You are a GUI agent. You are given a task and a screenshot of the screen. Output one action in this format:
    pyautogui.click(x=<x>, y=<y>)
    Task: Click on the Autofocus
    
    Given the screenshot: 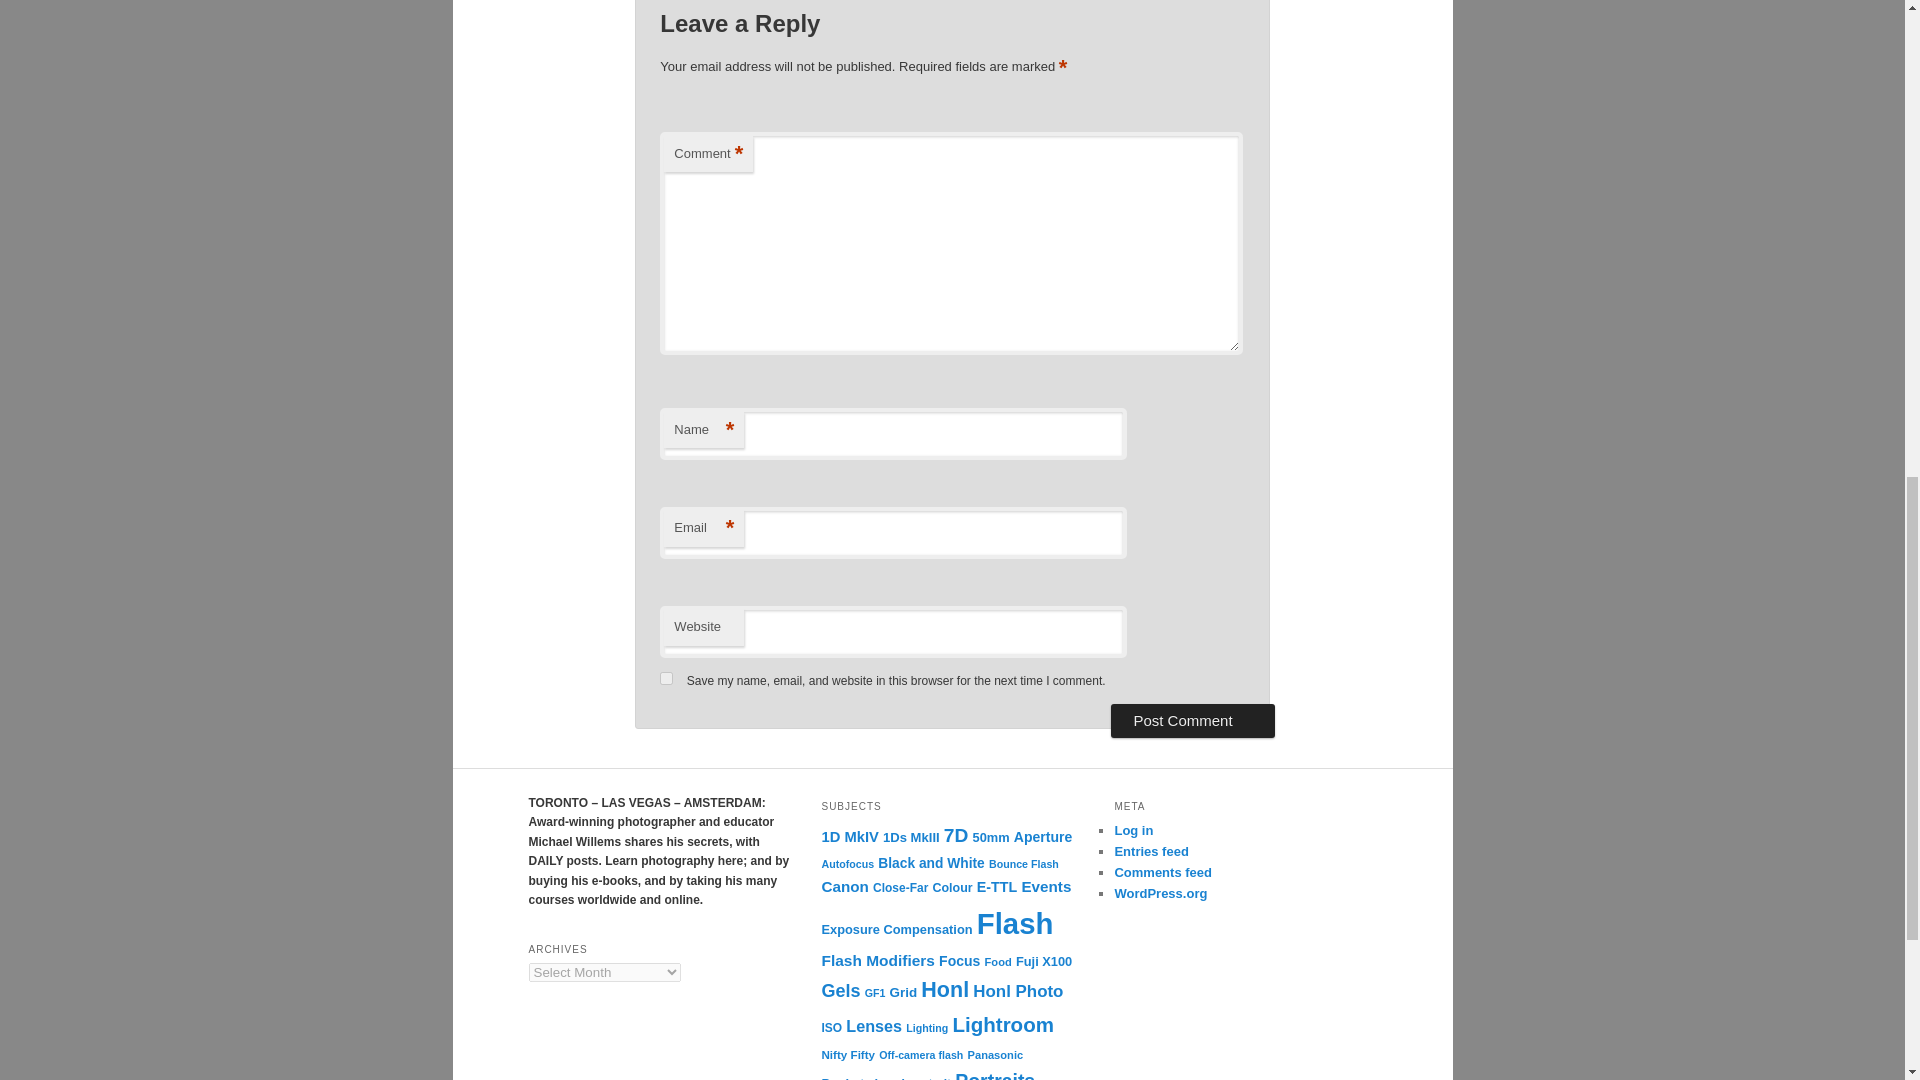 What is the action you would take?
    pyautogui.click(x=847, y=864)
    